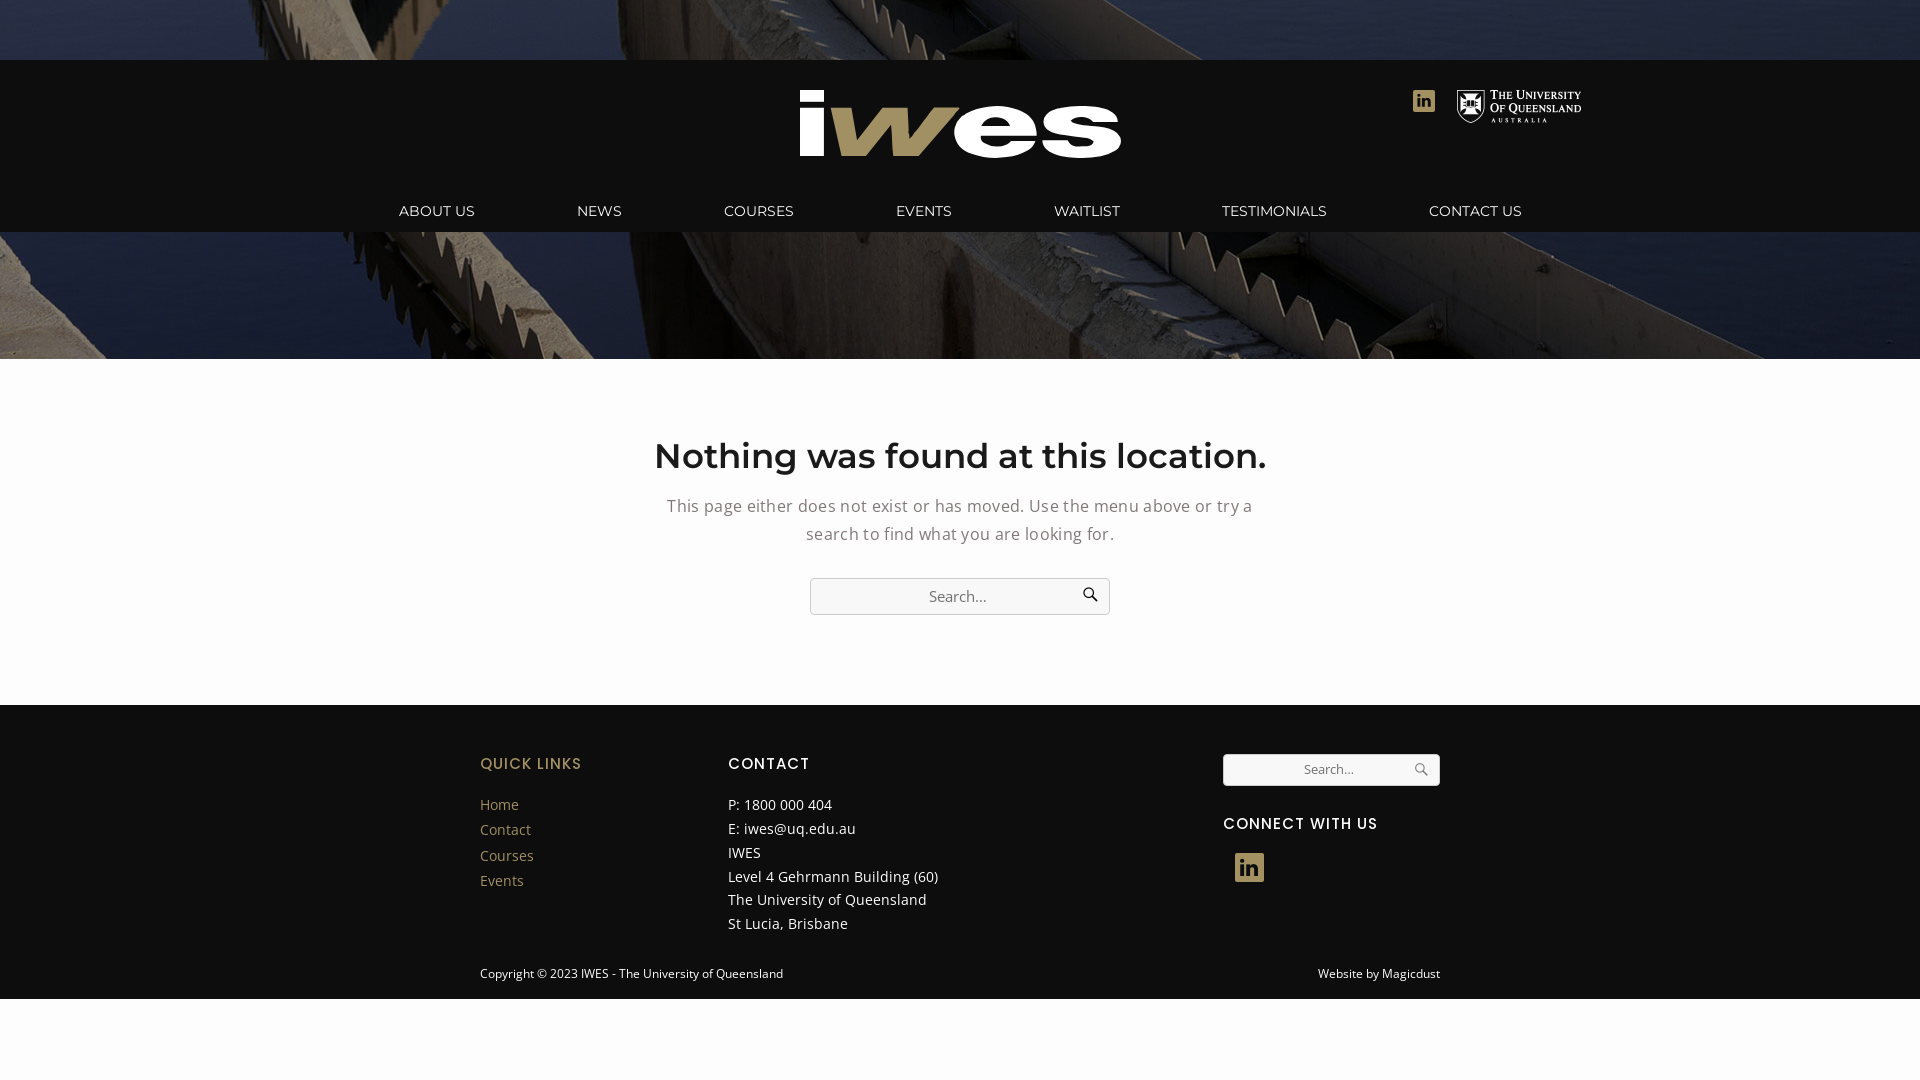 This screenshot has height=1080, width=1920. Describe the element at coordinates (800, 828) in the screenshot. I see `iwes@uq.edu.au` at that location.